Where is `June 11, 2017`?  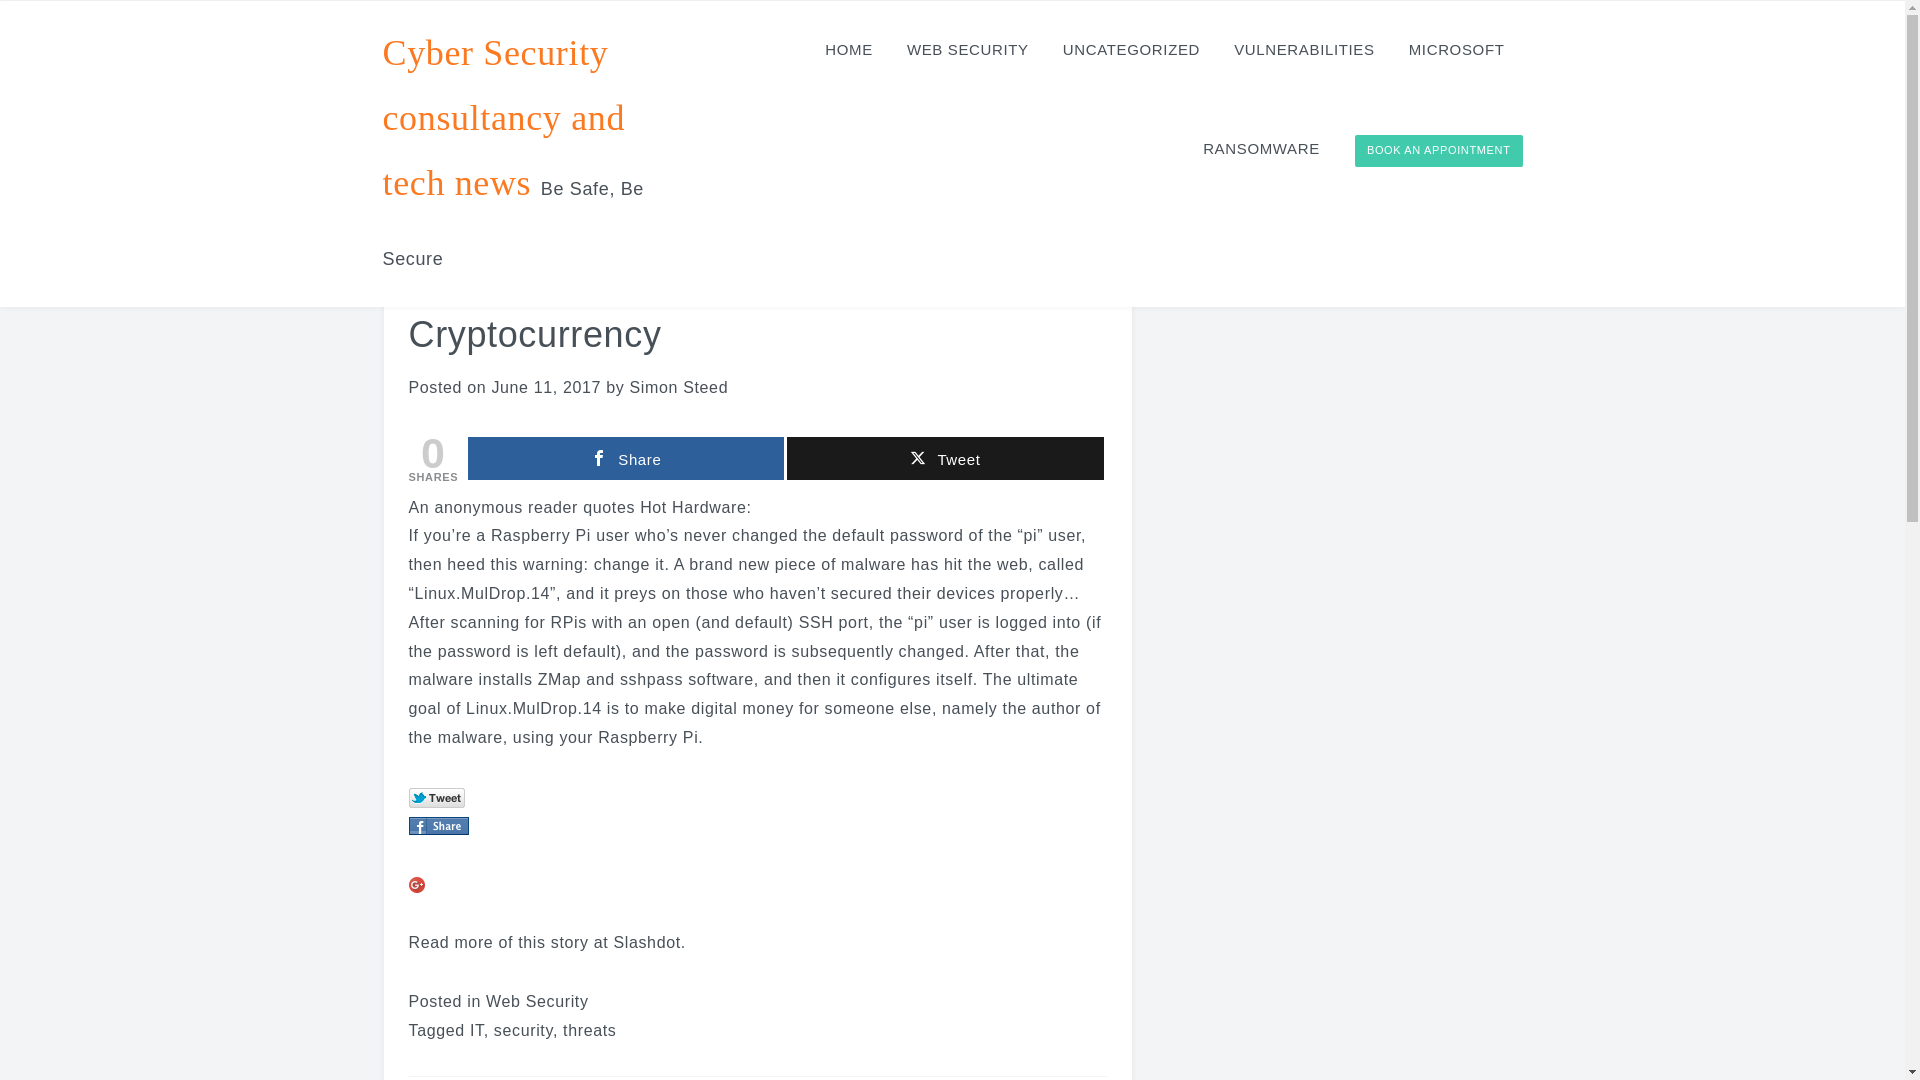 June 11, 2017 is located at coordinates (546, 388).